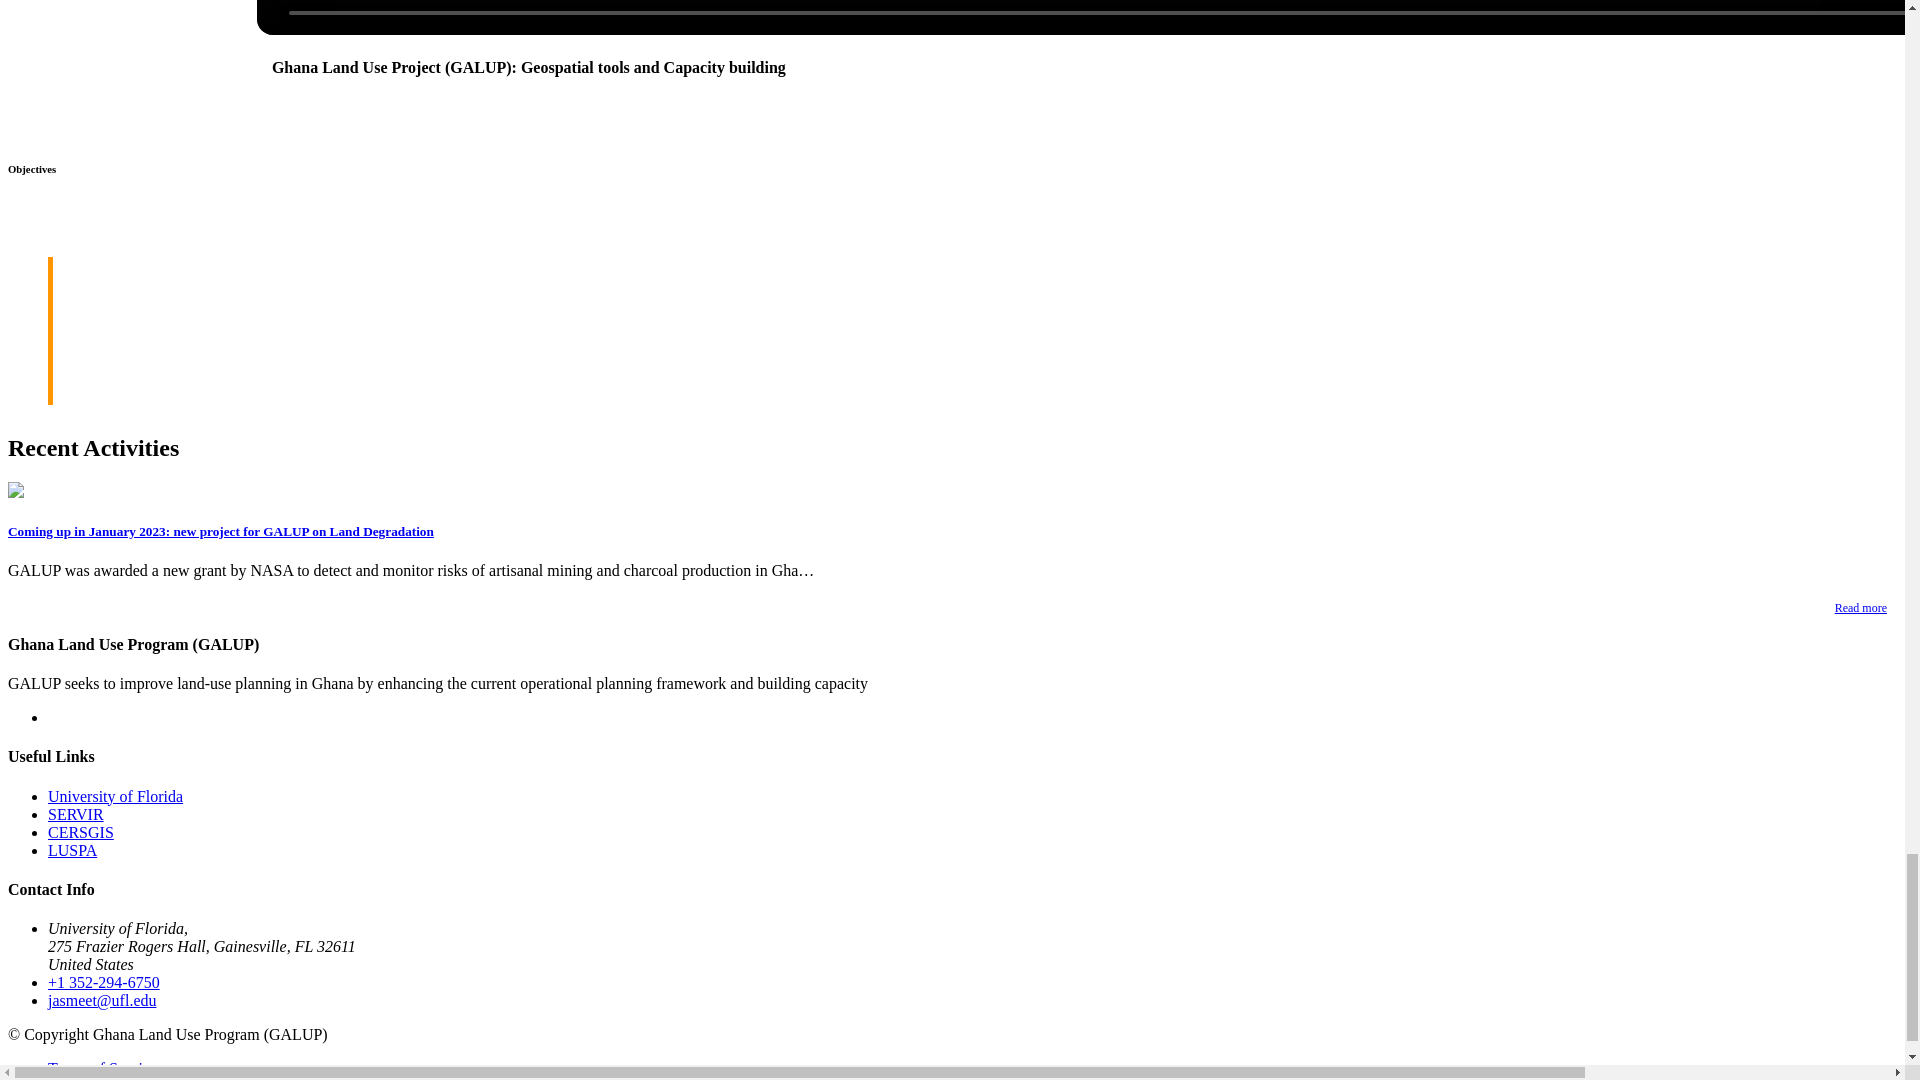  What do you see at coordinates (115, 796) in the screenshot?
I see `University of Florida` at bounding box center [115, 796].